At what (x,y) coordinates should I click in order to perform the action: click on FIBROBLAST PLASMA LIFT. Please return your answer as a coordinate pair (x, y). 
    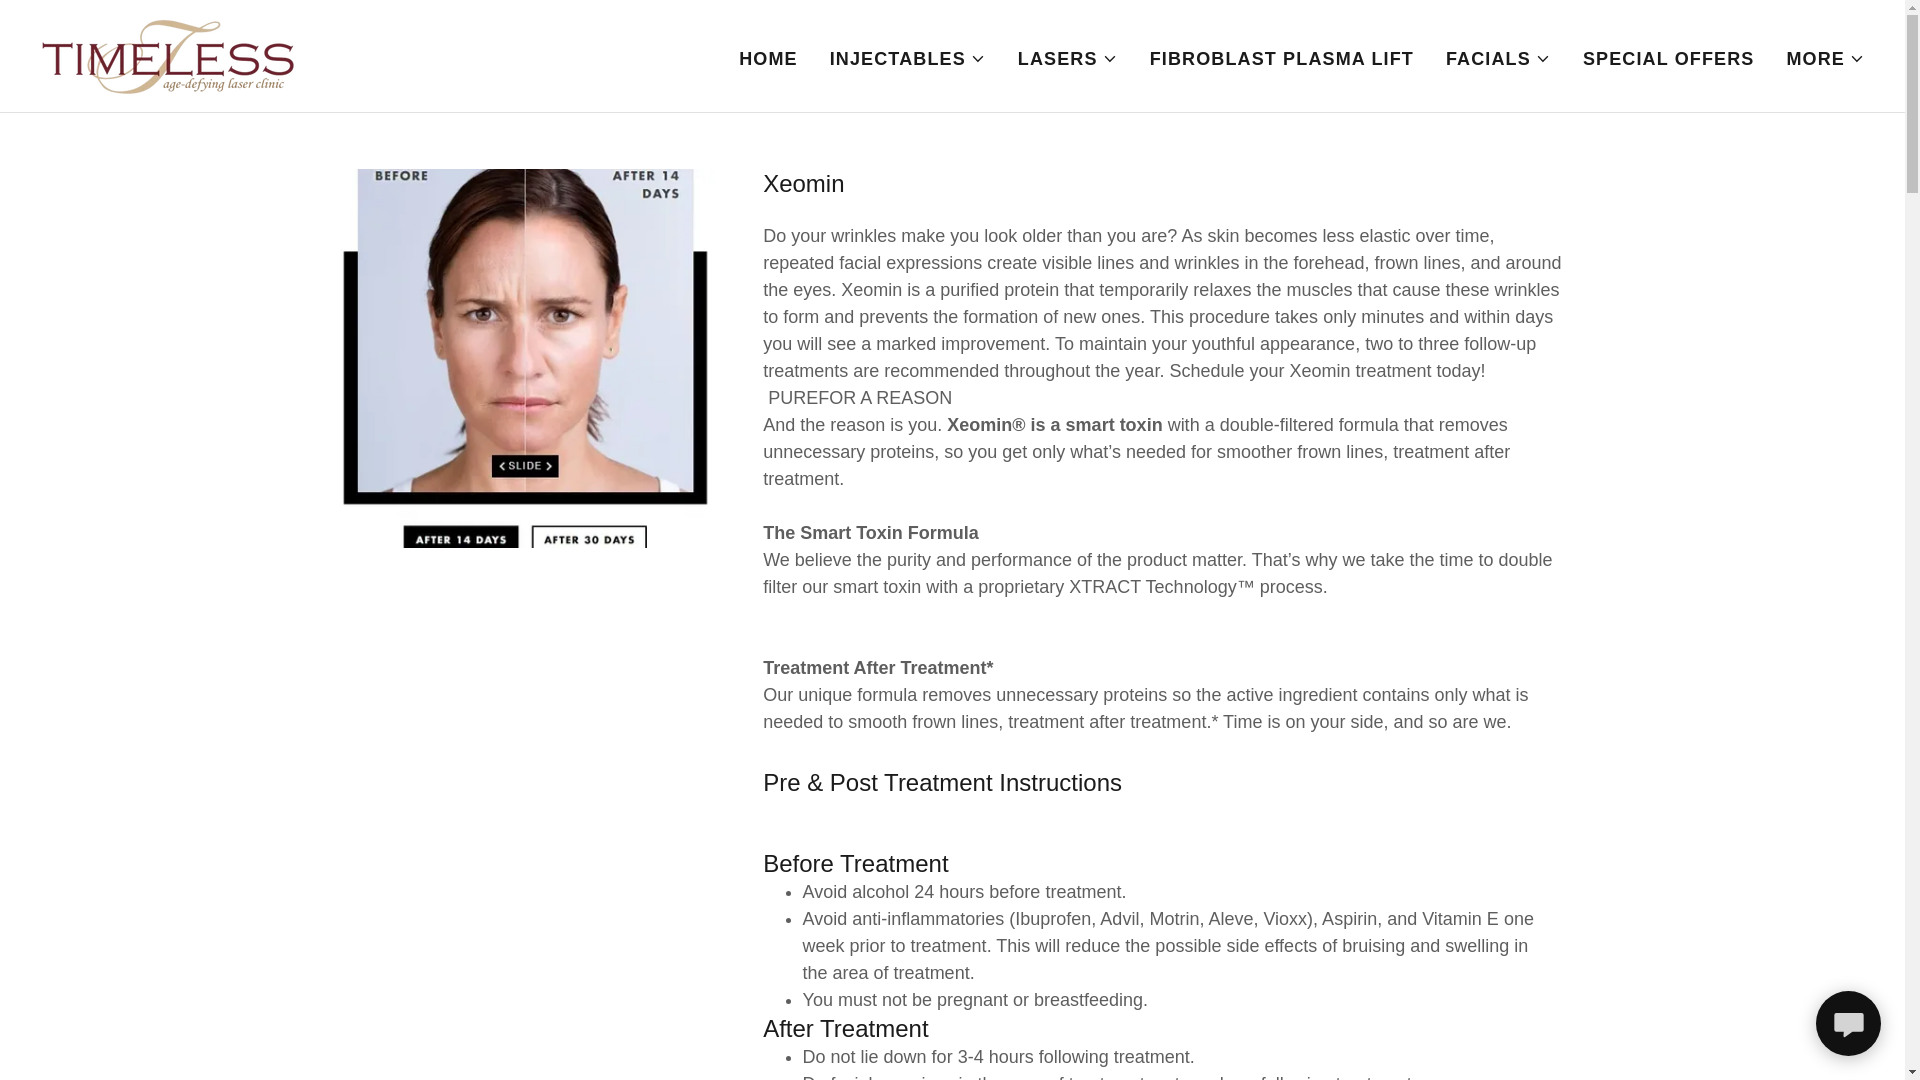
    Looking at the image, I should click on (1282, 57).